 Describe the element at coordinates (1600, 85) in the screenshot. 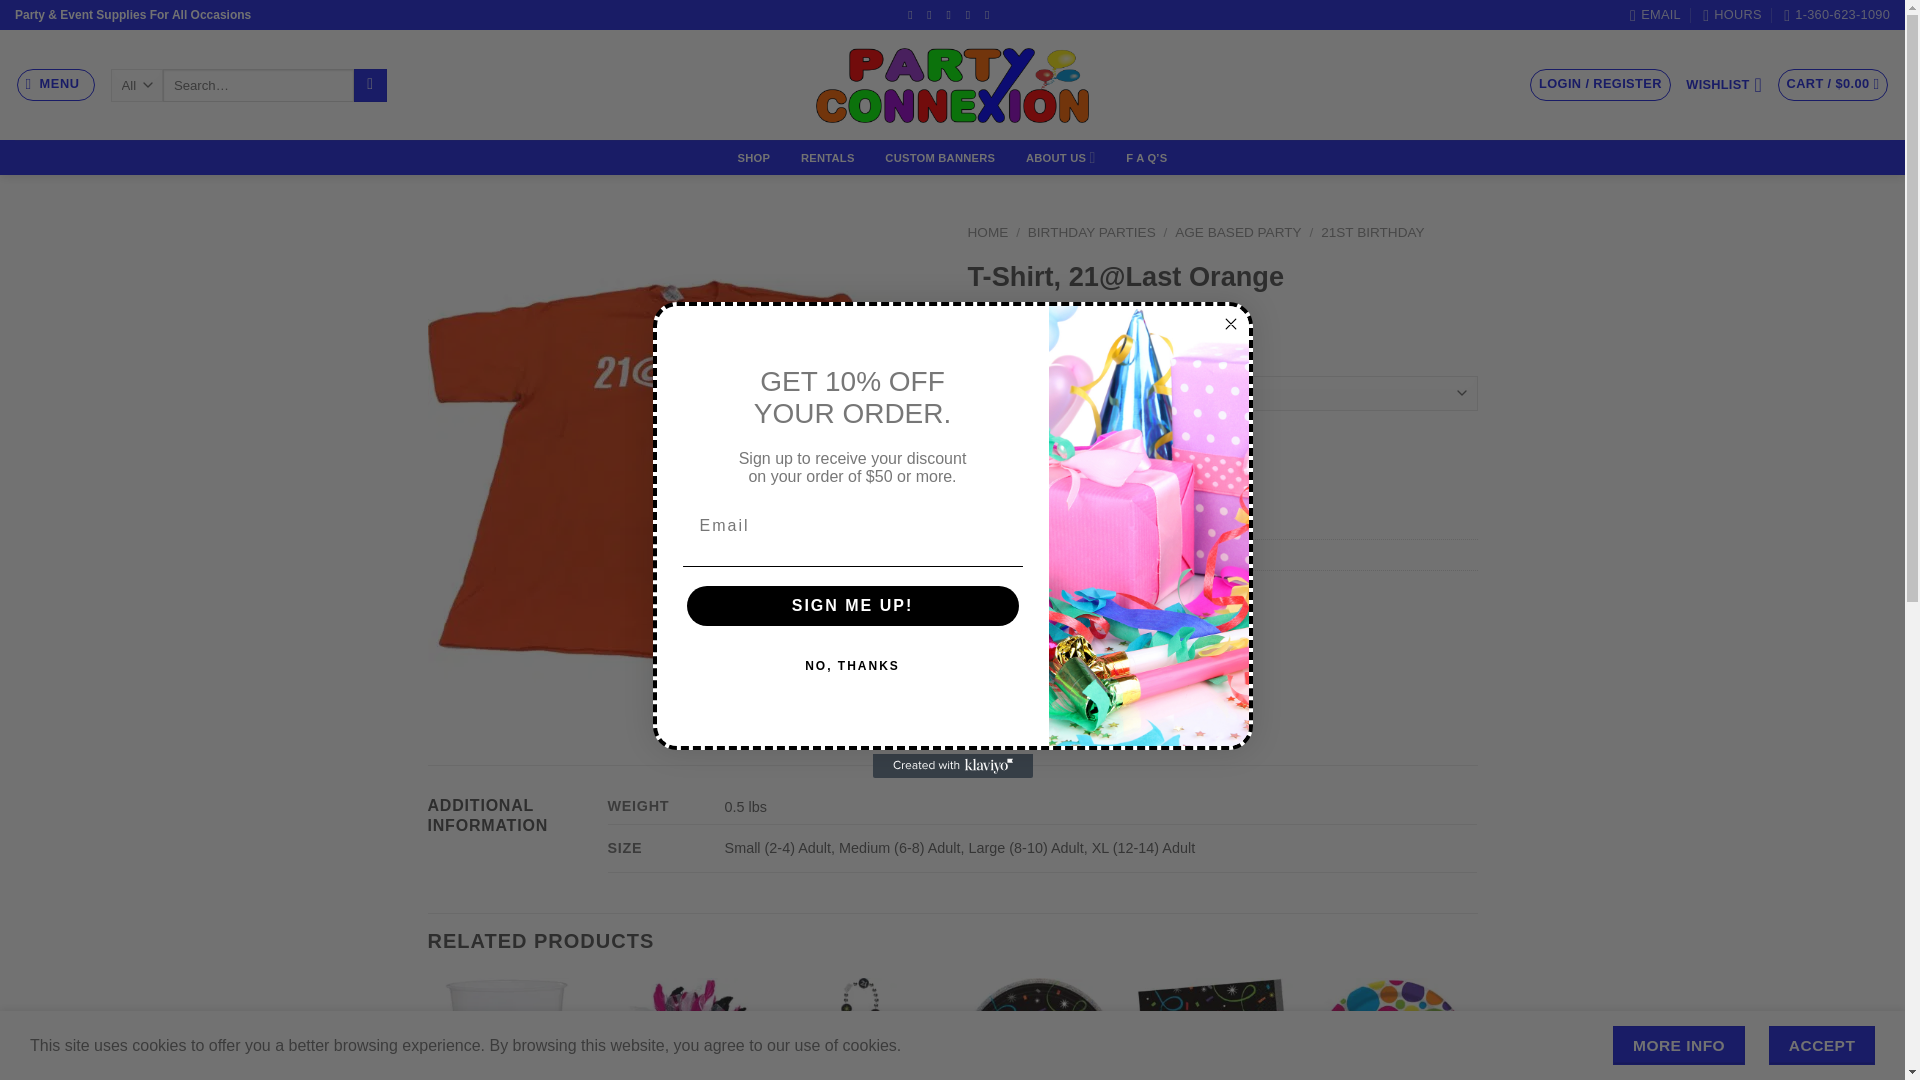

I see `Login` at that location.